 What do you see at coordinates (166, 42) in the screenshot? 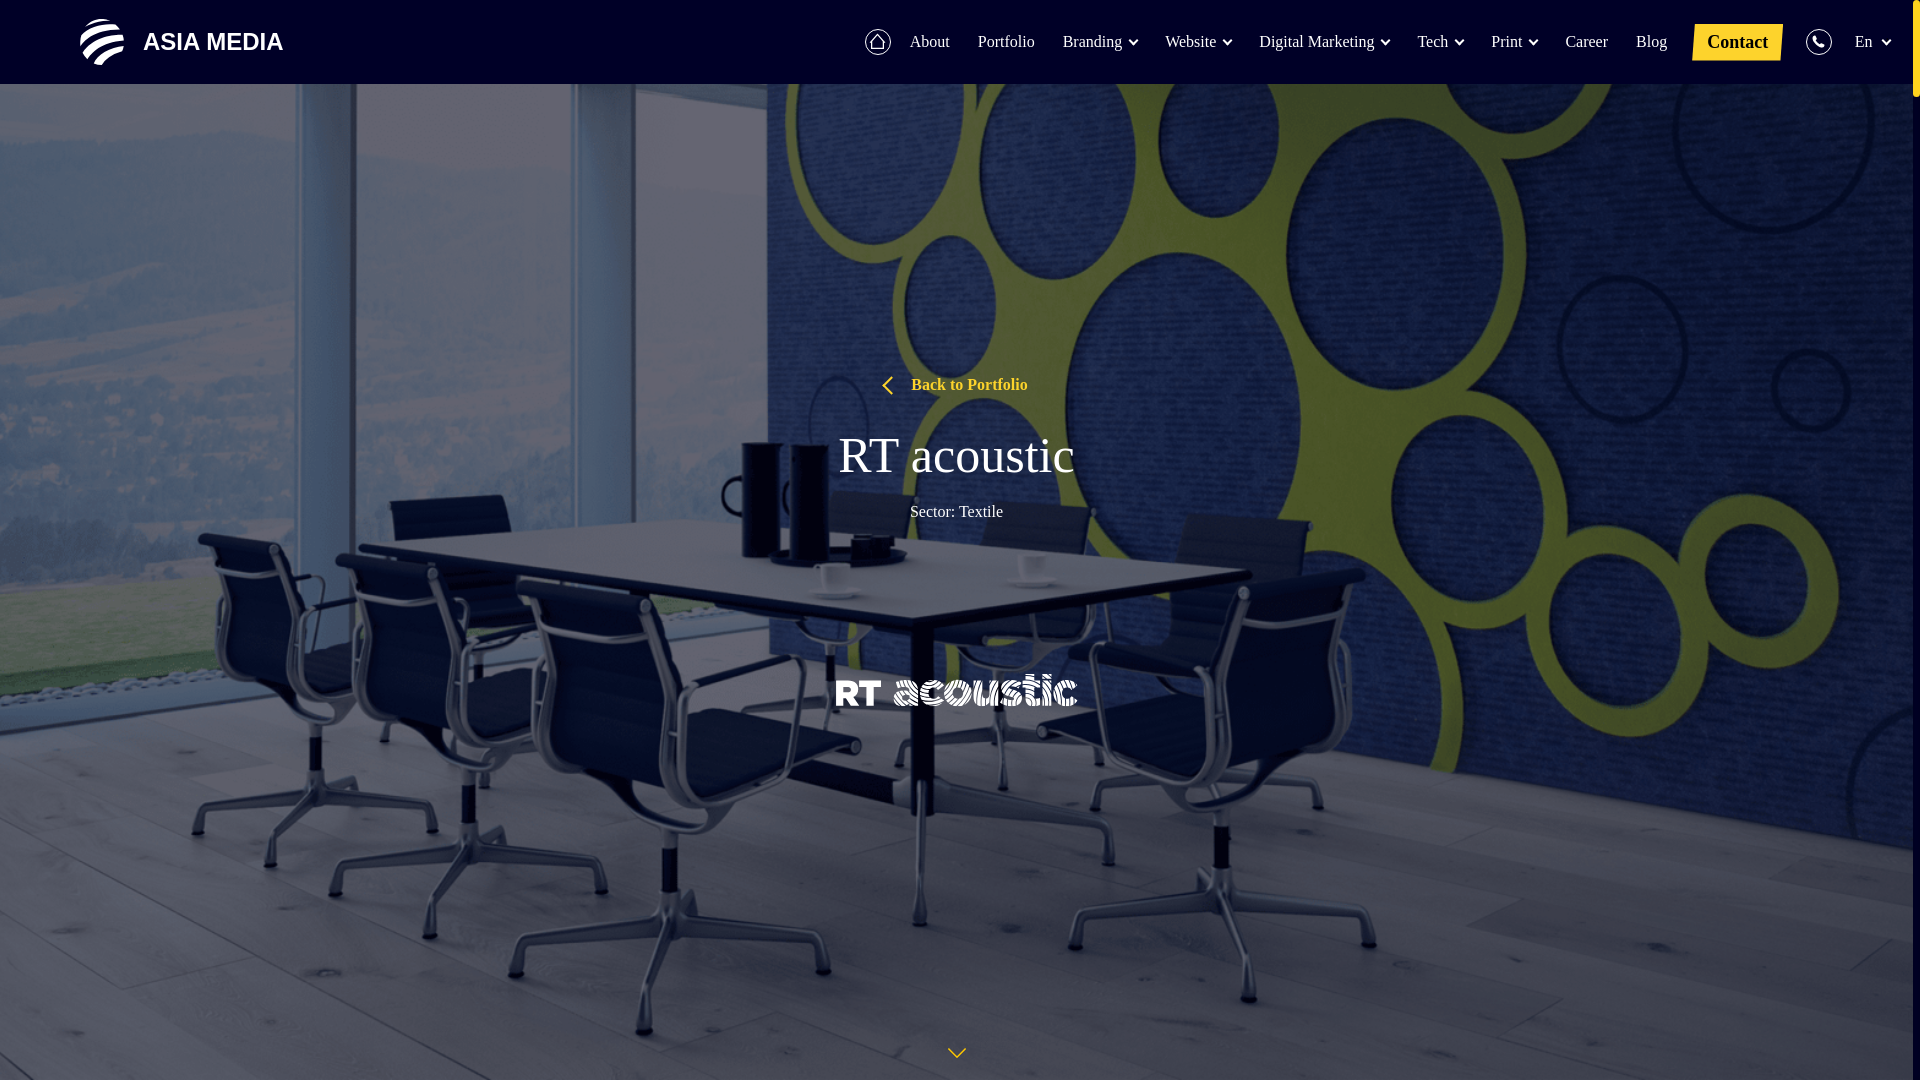
I see `ASIA MEDIA` at bounding box center [166, 42].